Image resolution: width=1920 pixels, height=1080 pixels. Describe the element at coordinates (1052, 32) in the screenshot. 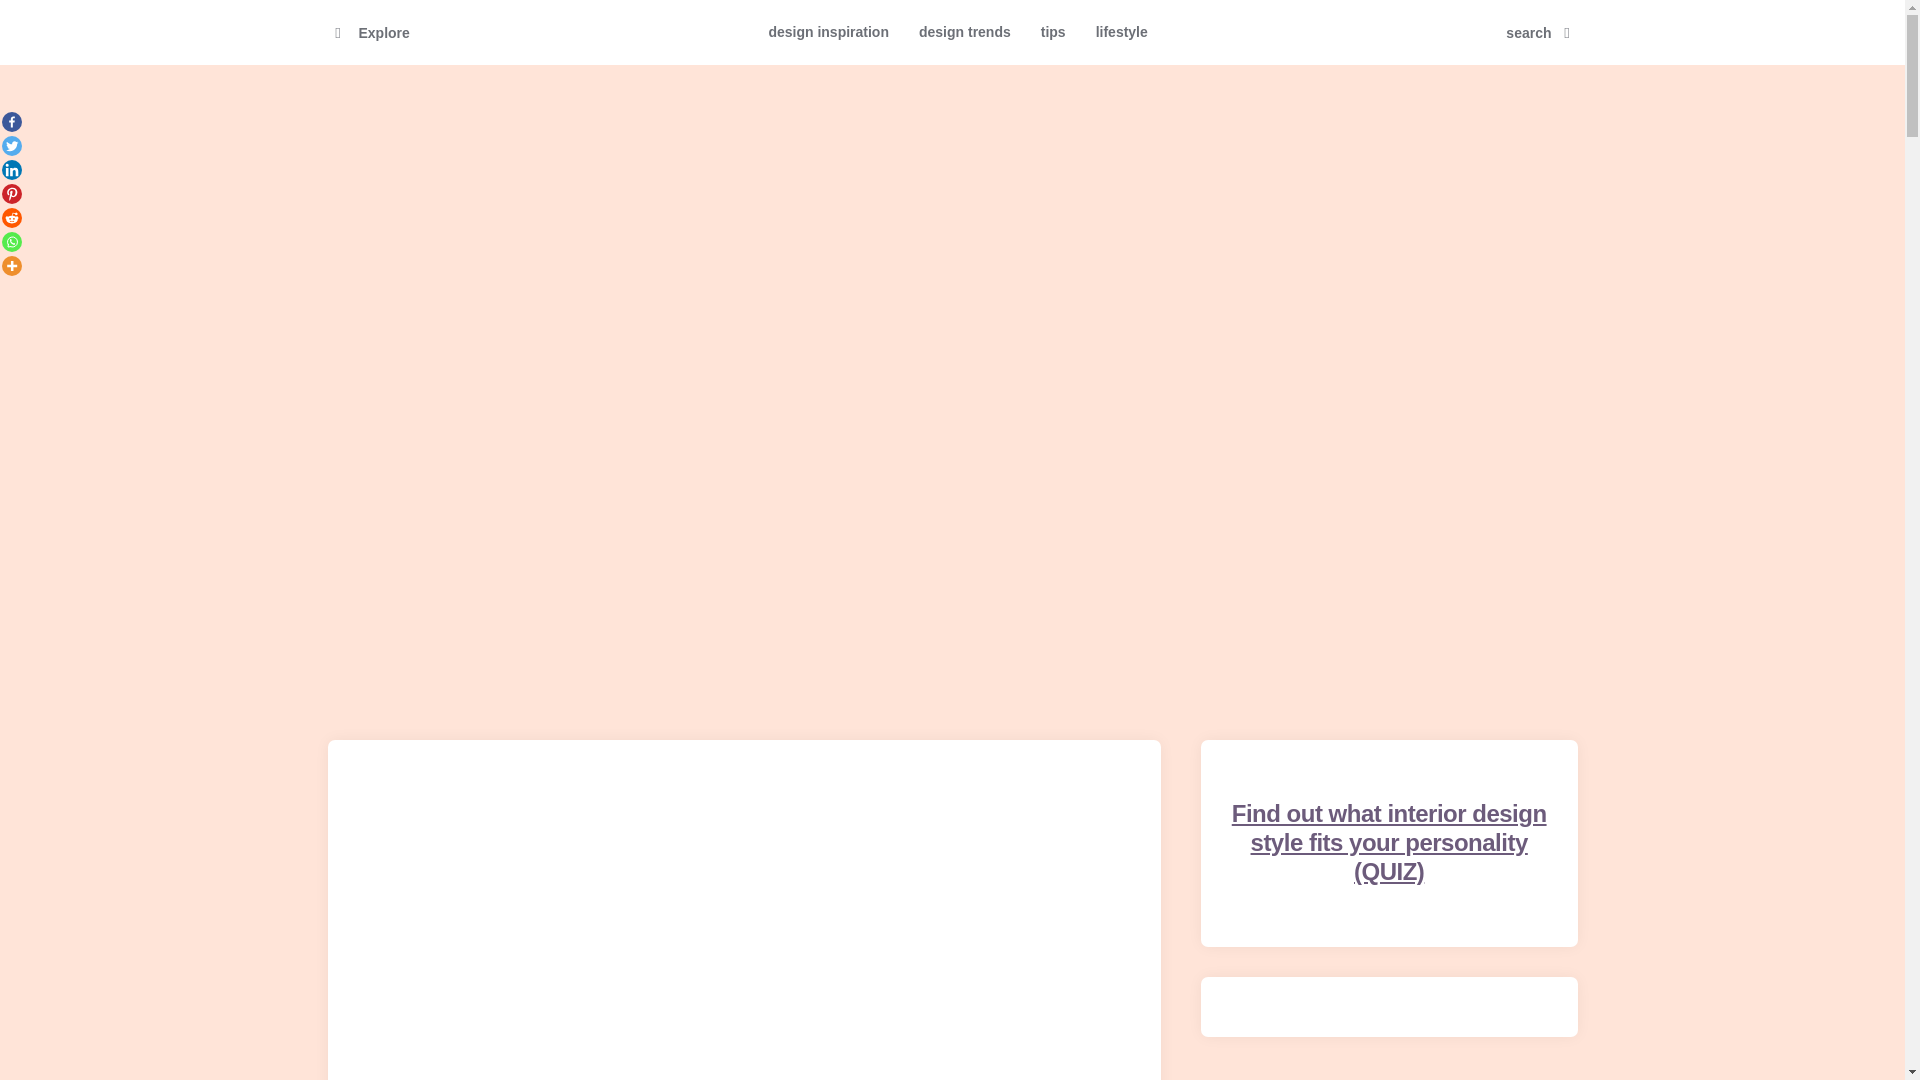

I see `tips` at that location.